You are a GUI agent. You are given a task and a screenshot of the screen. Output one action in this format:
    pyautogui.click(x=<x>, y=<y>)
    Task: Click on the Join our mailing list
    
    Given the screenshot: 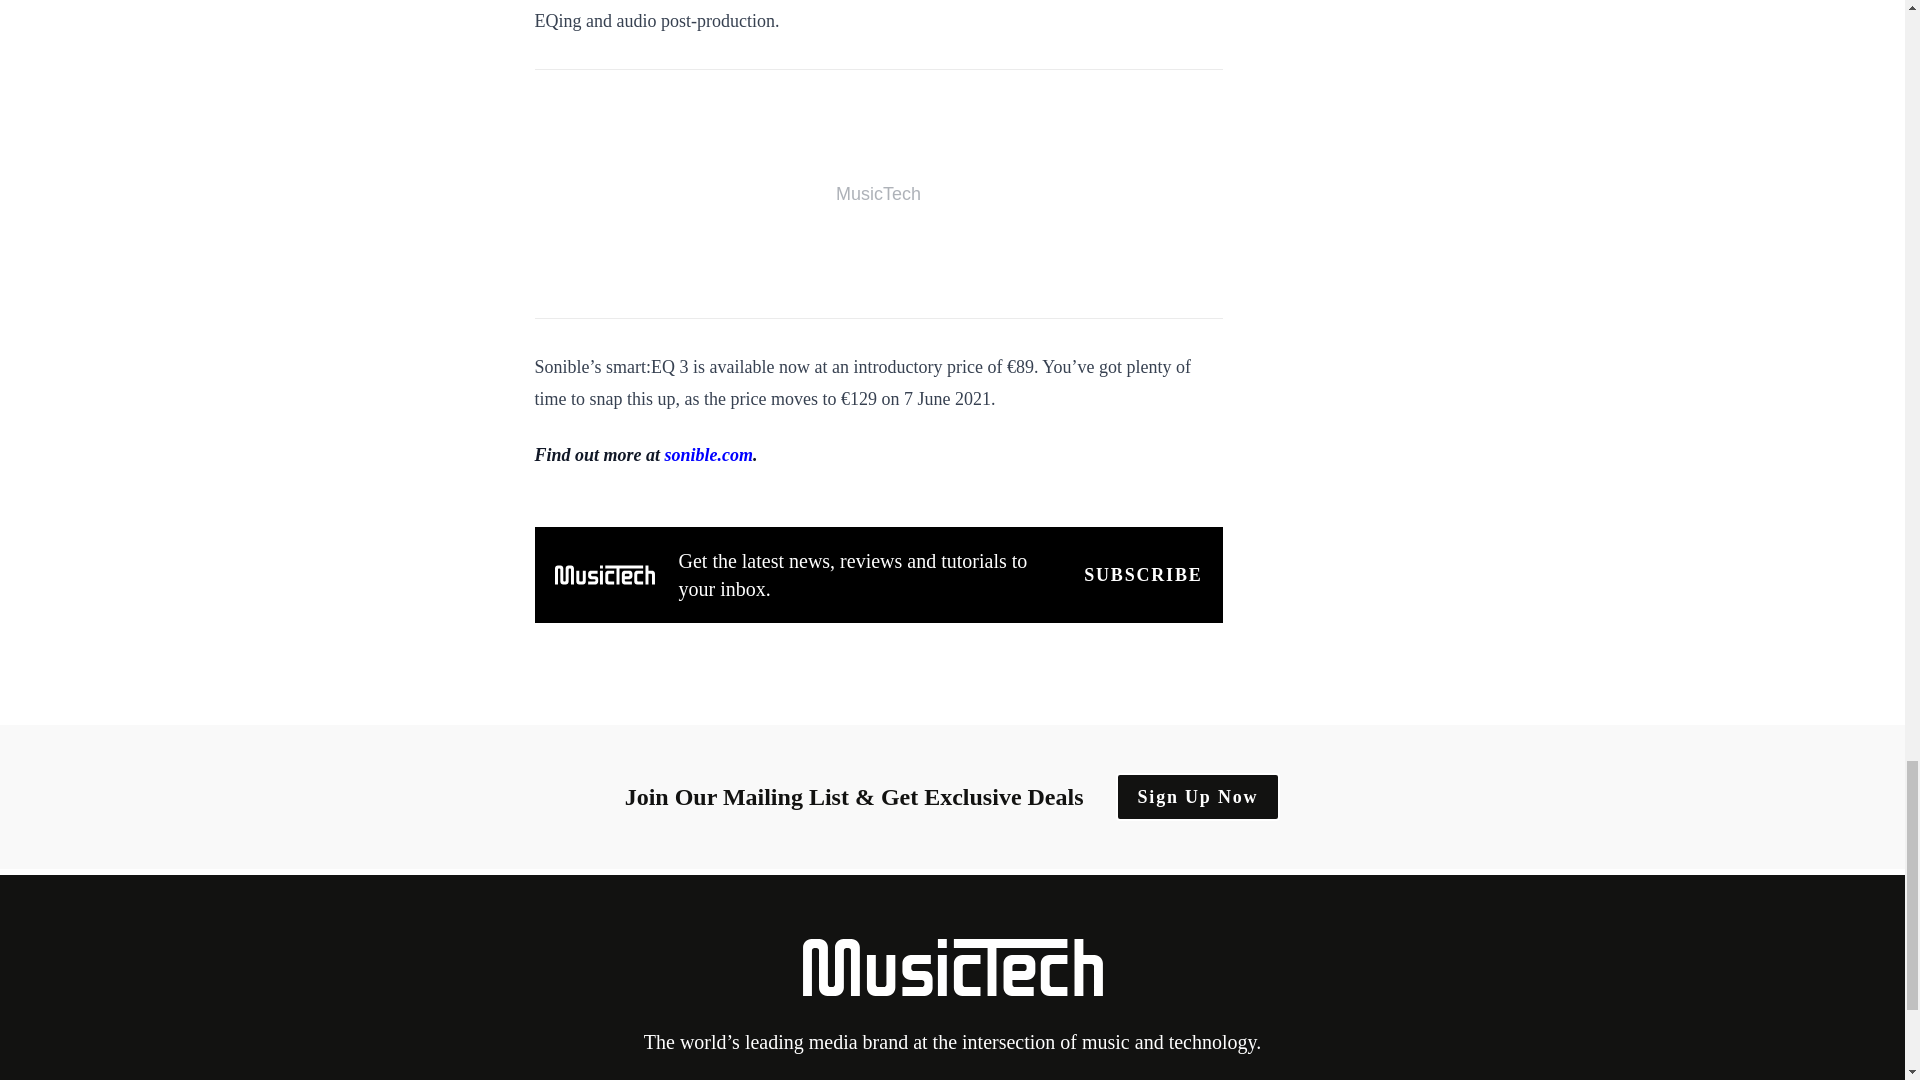 What is the action you would take?
    pyautogui.click(x=1142, y=574)
    